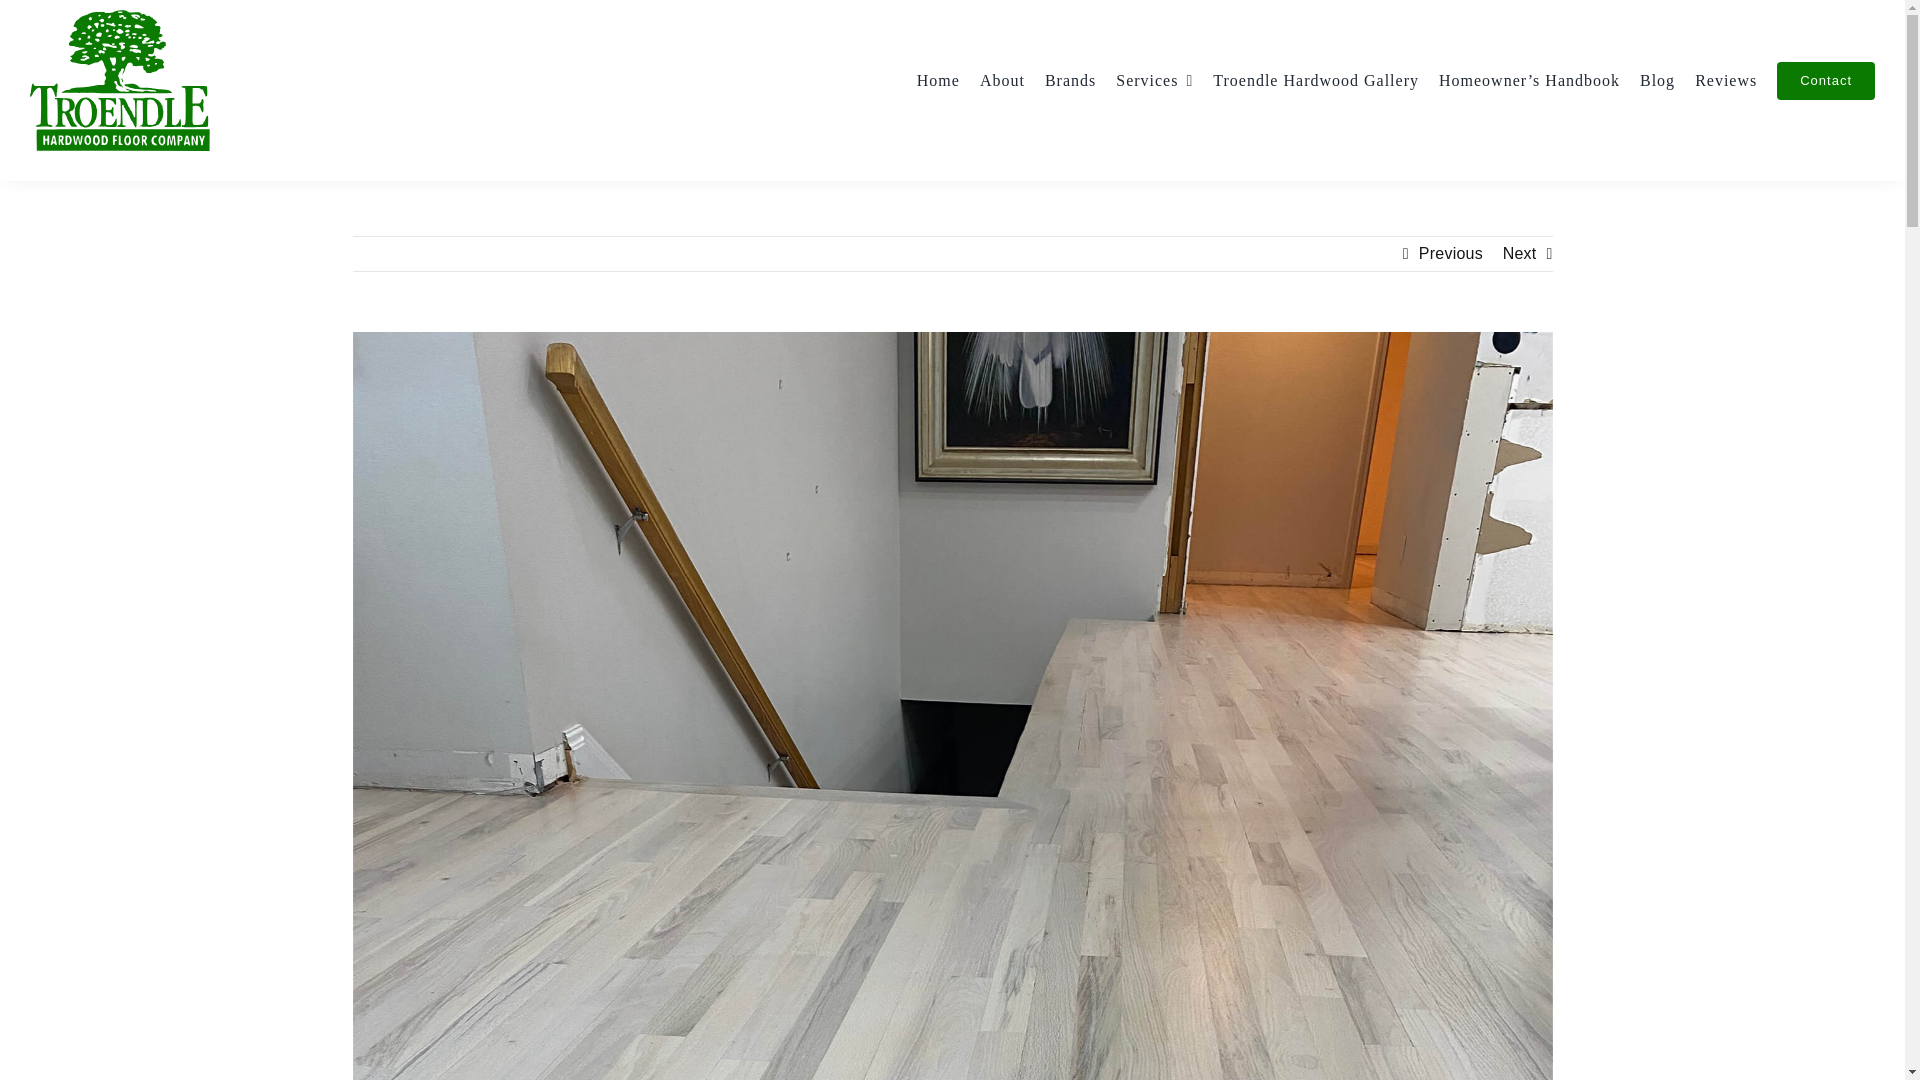 The height and width of the screenshot is (1080, 1920). I want to click on Blog, so click(1656, 80).